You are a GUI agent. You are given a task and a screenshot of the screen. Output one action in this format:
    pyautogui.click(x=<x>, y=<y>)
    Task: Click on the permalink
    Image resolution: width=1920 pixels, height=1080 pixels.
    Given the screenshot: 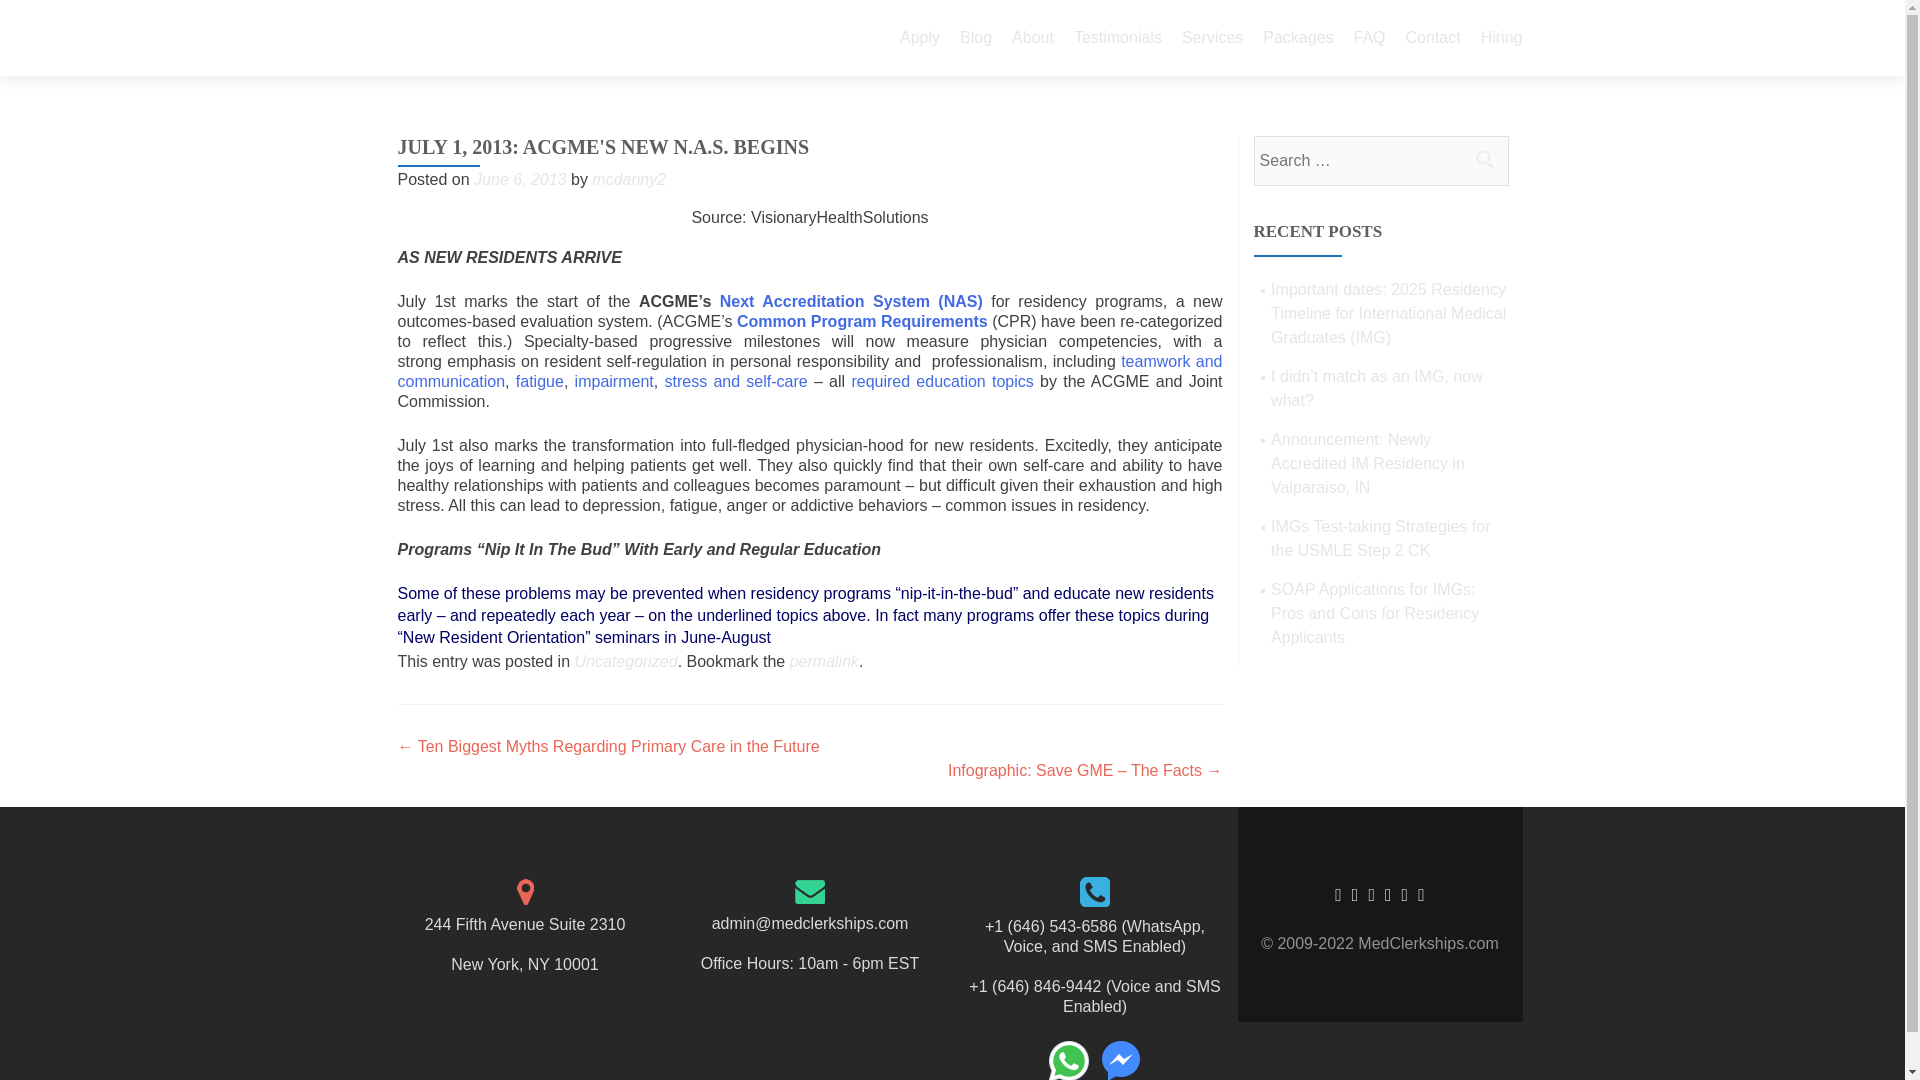 What is the action you would take?
    pyautogui.click(x=824, y=661)
    